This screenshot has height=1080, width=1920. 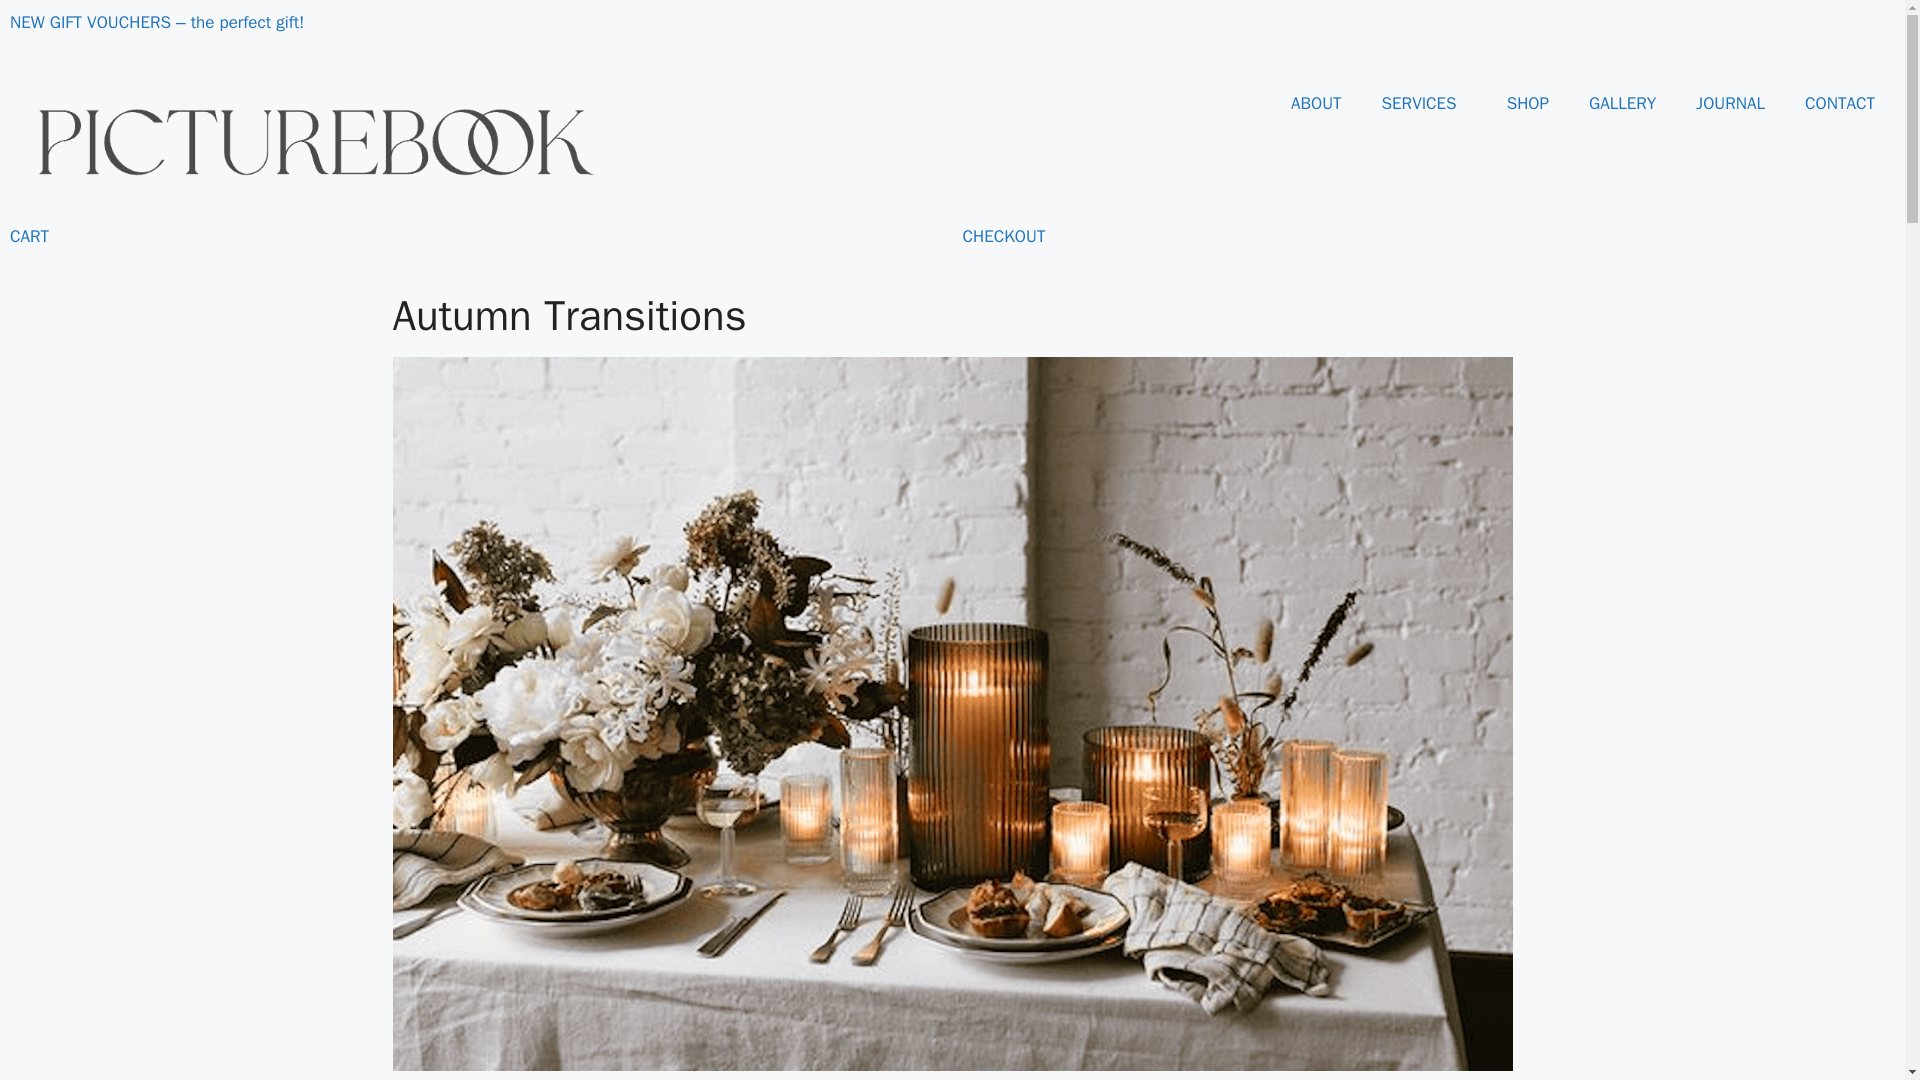 What do you see at coordinates (1730, 104) in the screenshot?
I see `JOURNAL` at bounding box center [1730, 104].